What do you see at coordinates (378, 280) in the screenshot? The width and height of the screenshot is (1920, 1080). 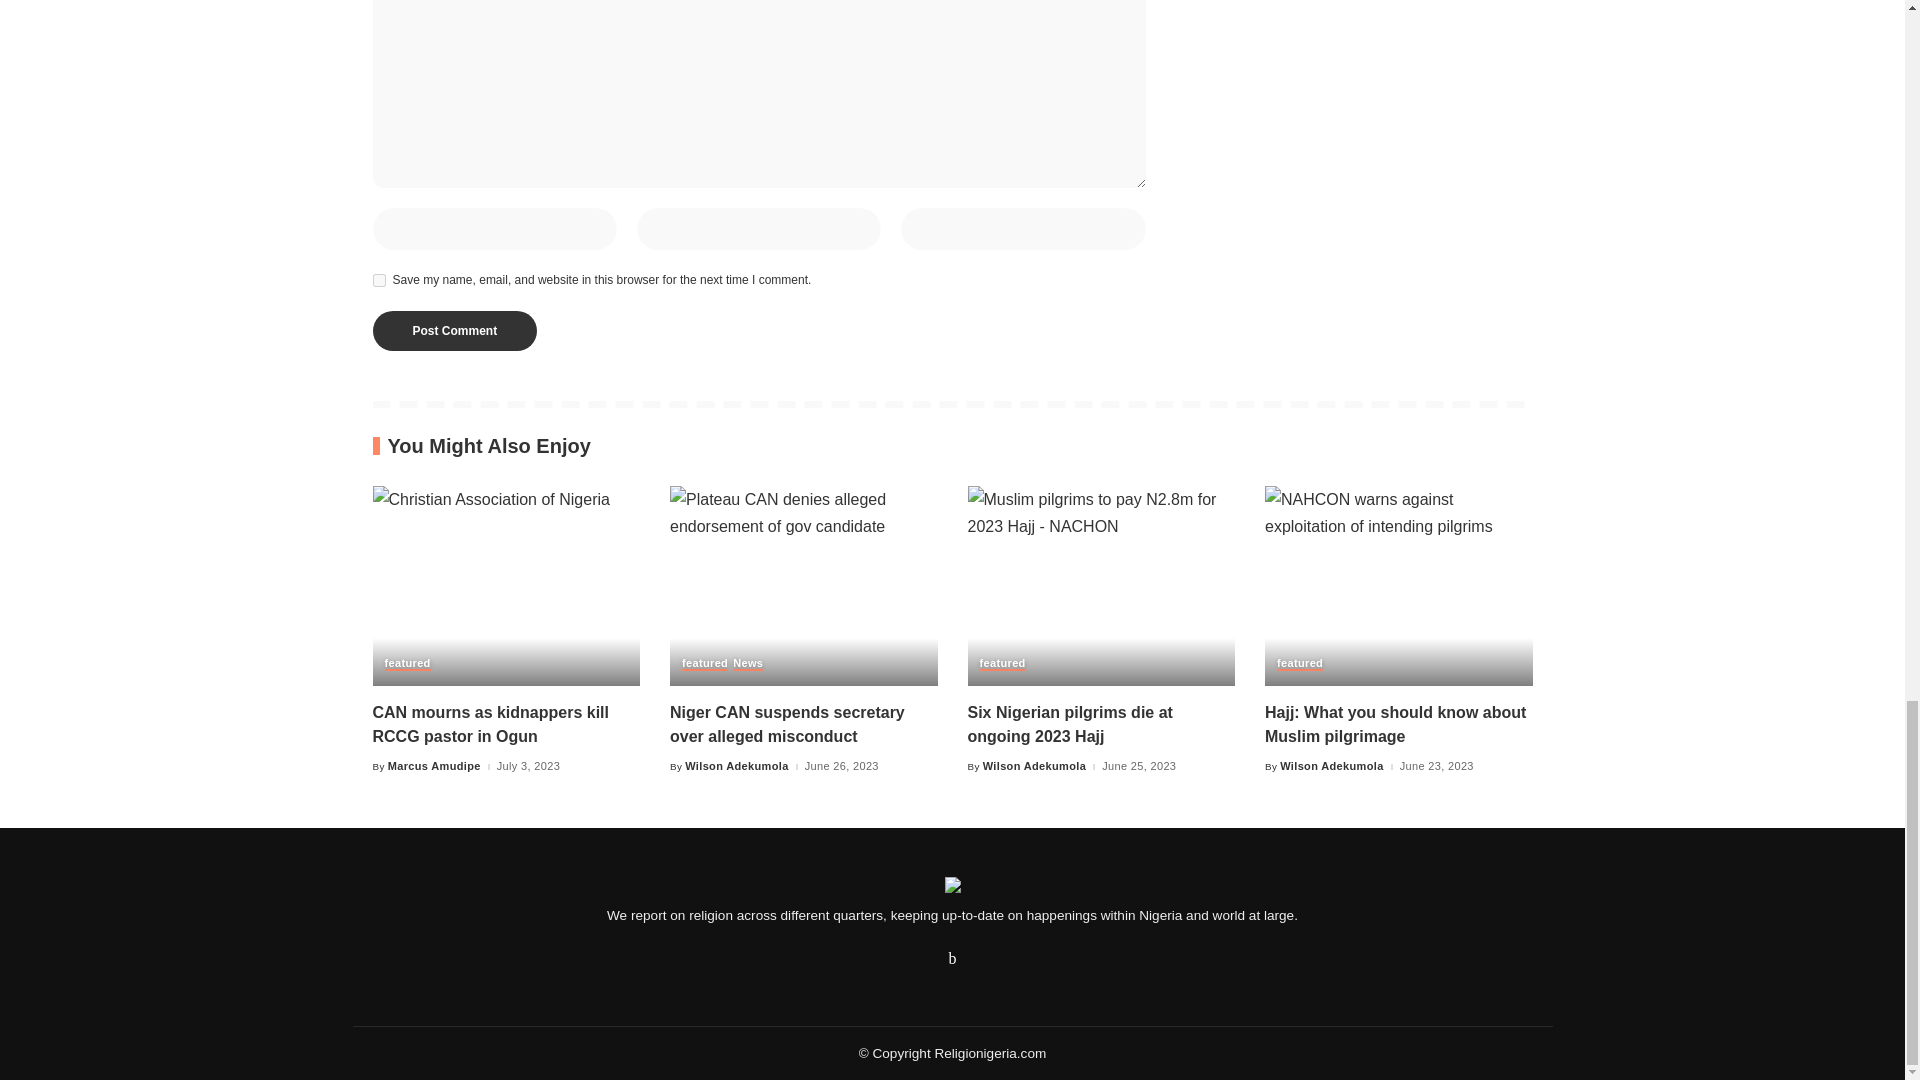 I see `yes` at bounding box center [378, 280].